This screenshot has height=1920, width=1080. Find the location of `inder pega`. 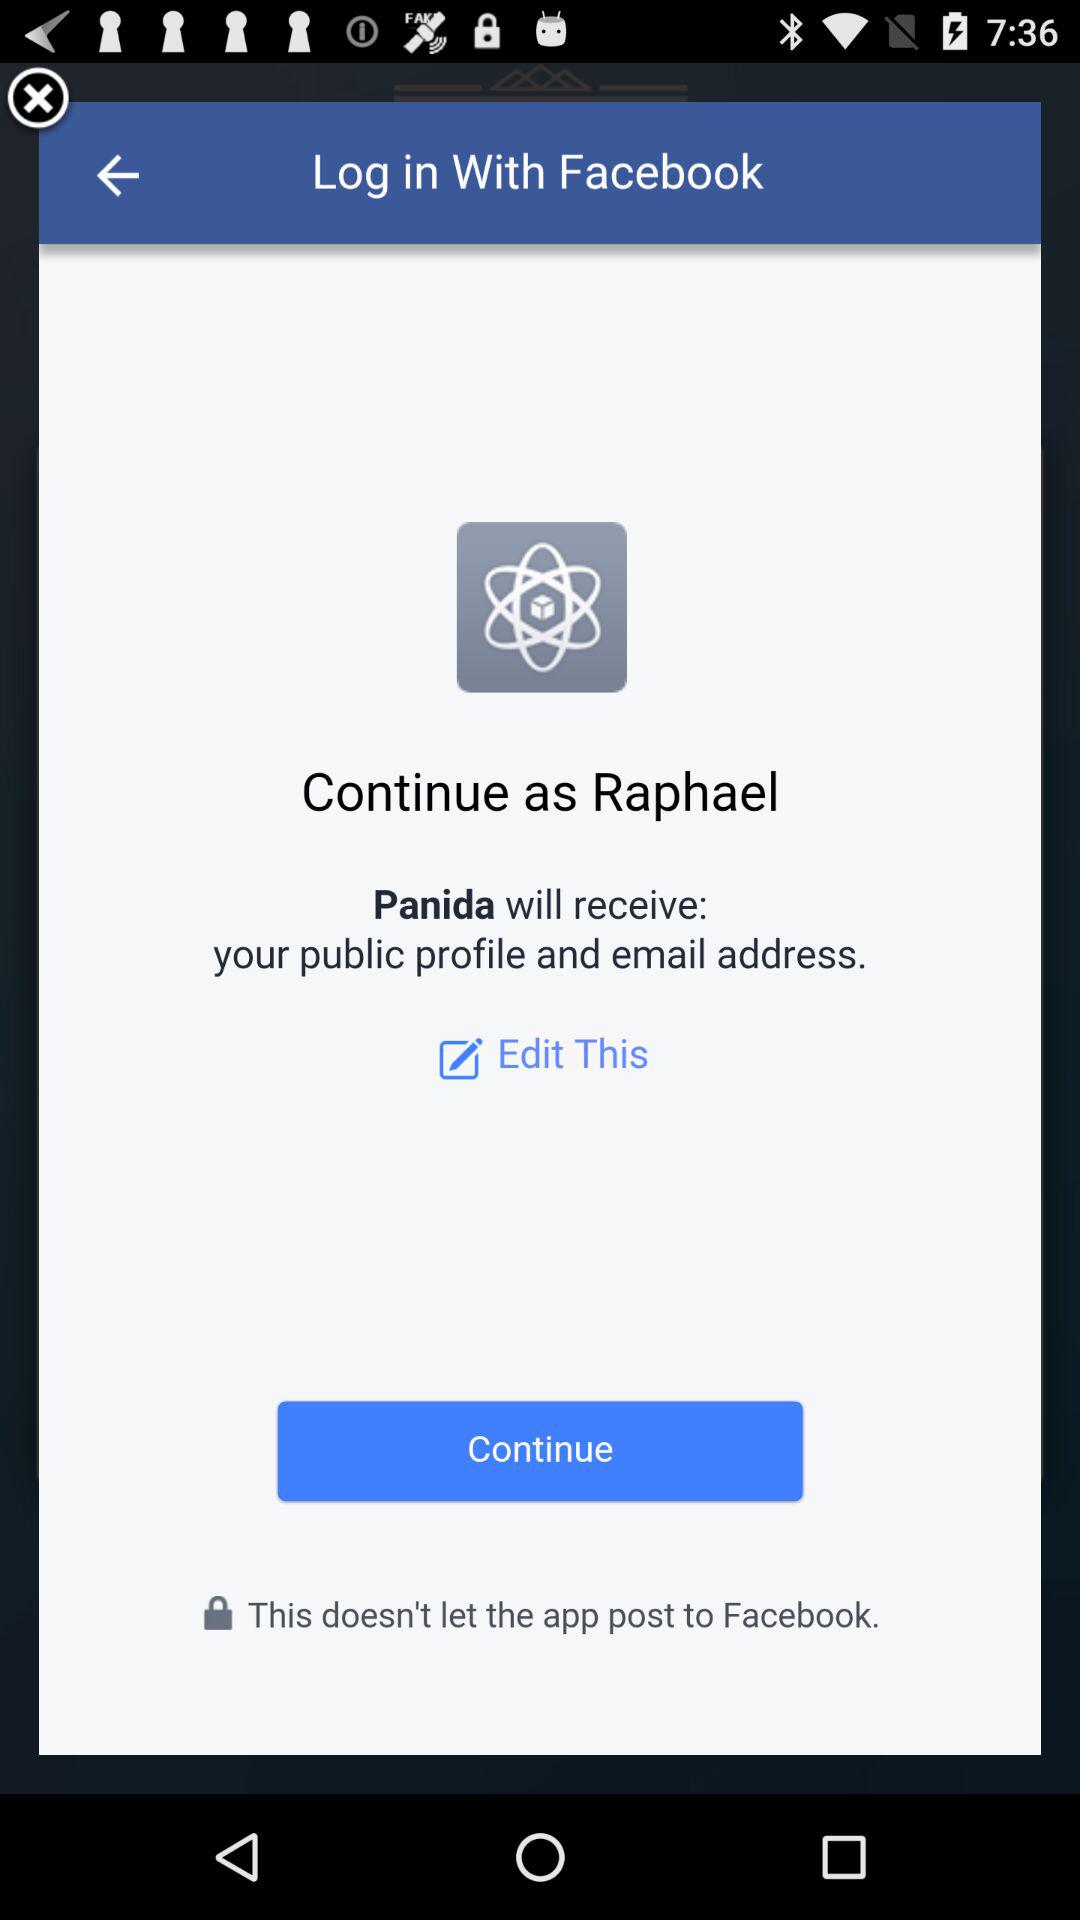

inder pega is located at coordinates (38, 102).